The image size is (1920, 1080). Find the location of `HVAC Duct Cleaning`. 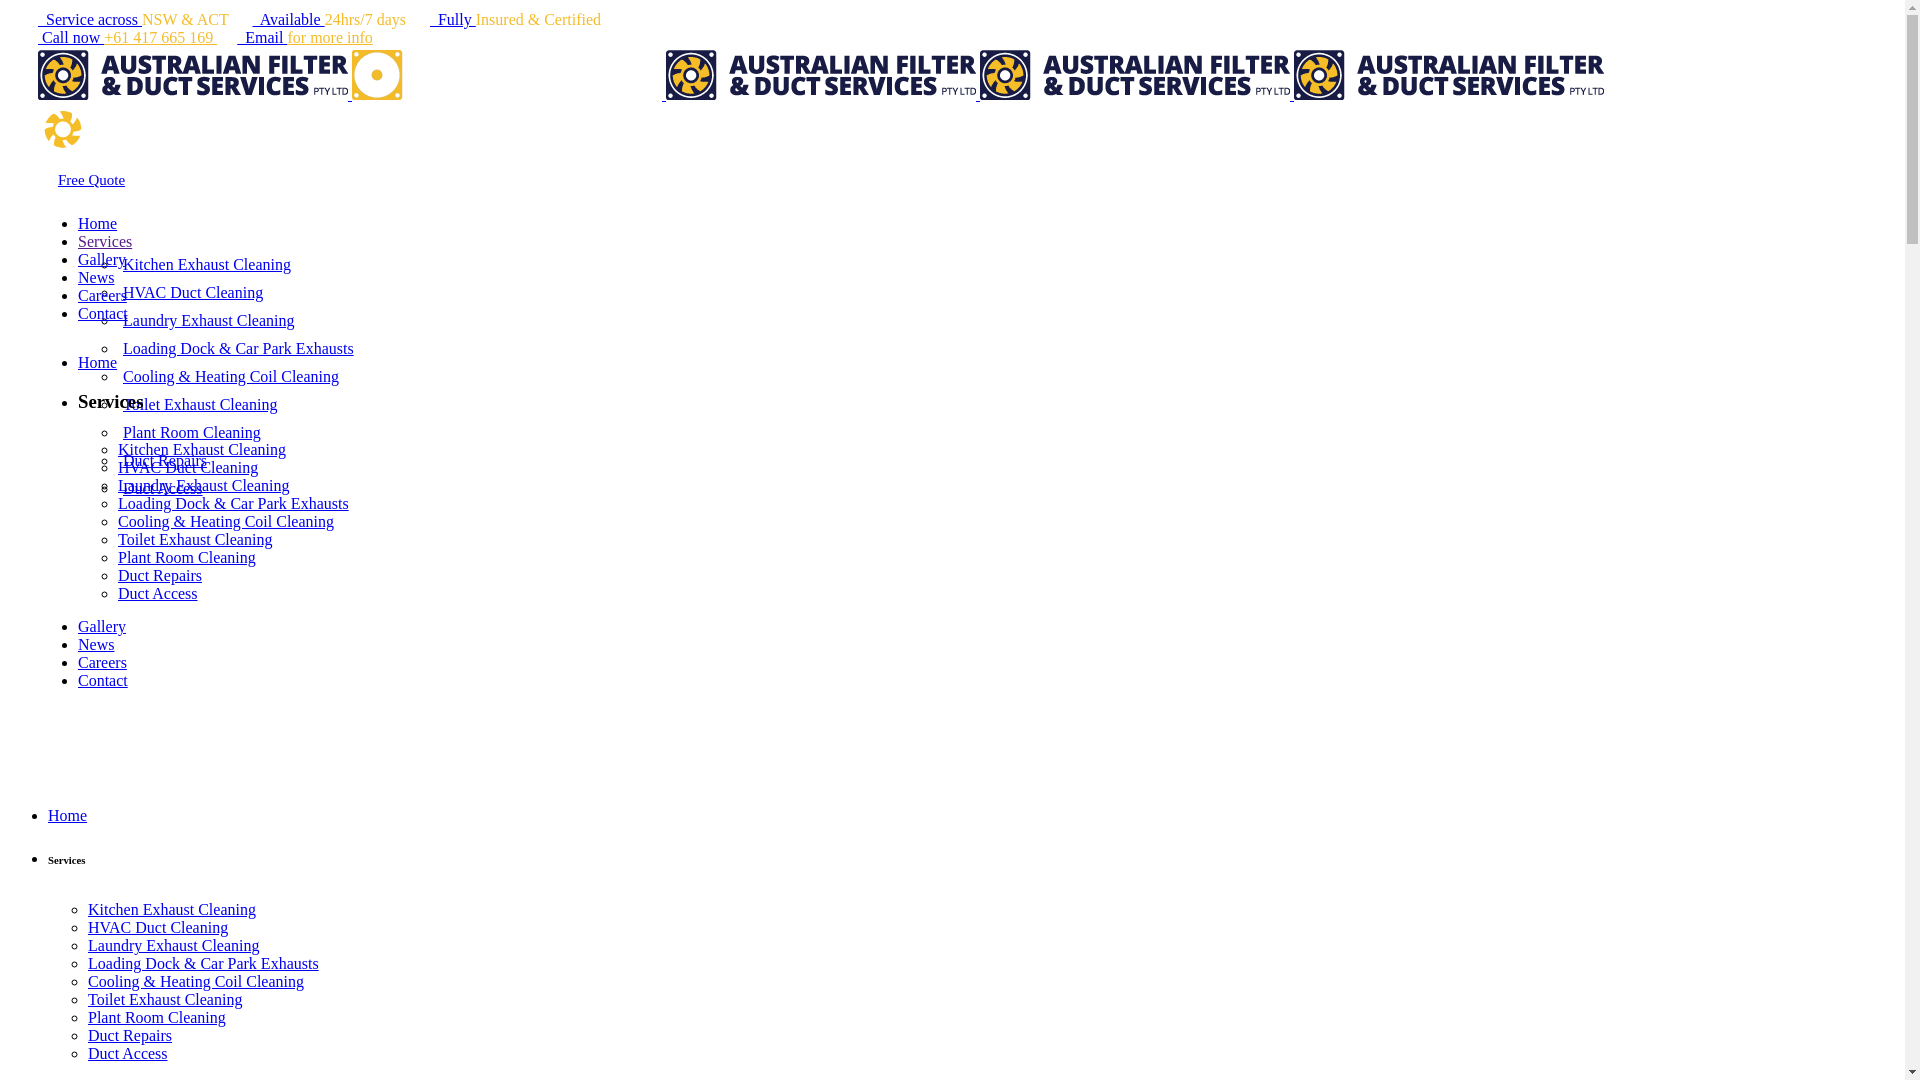

HVAC Duct Cleaning is located at coordinates (188, 468).